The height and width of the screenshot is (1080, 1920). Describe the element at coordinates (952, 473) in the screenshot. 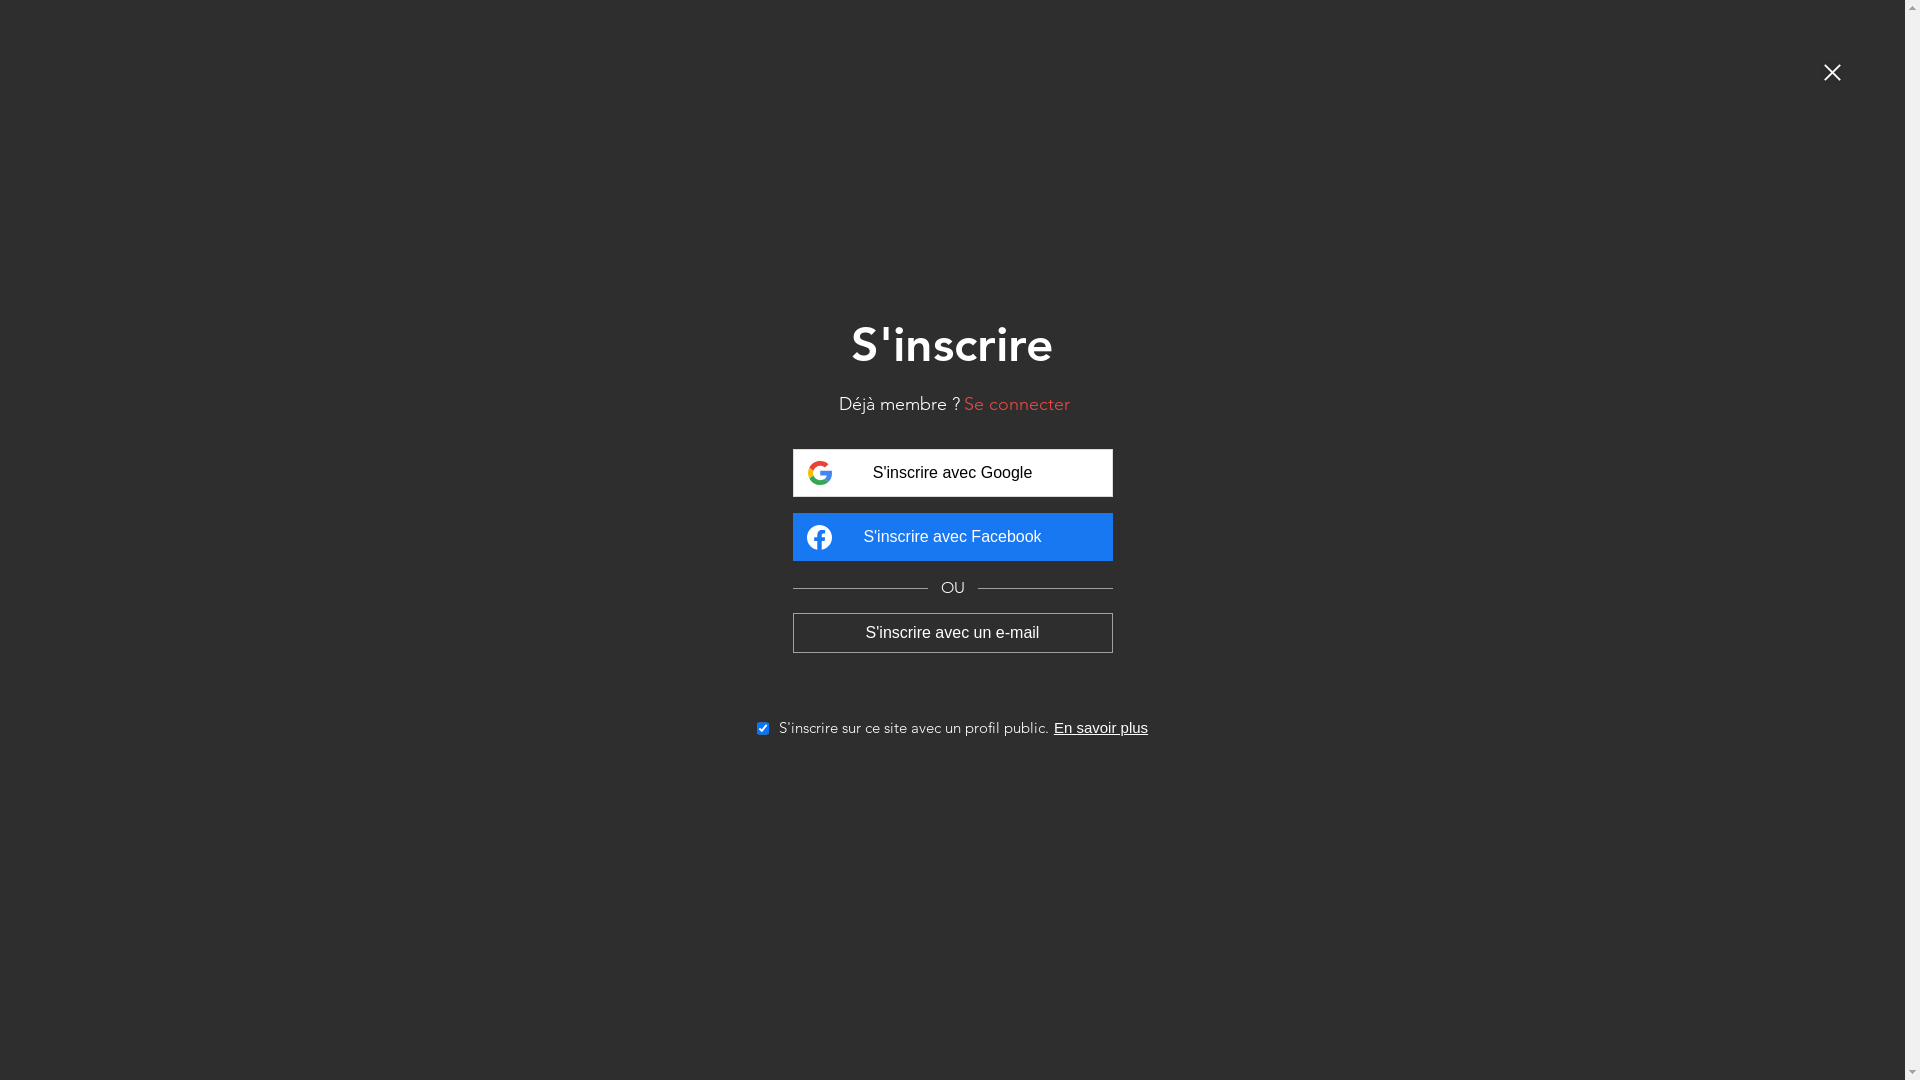

I see `S'inscrire avec Google` at that location.